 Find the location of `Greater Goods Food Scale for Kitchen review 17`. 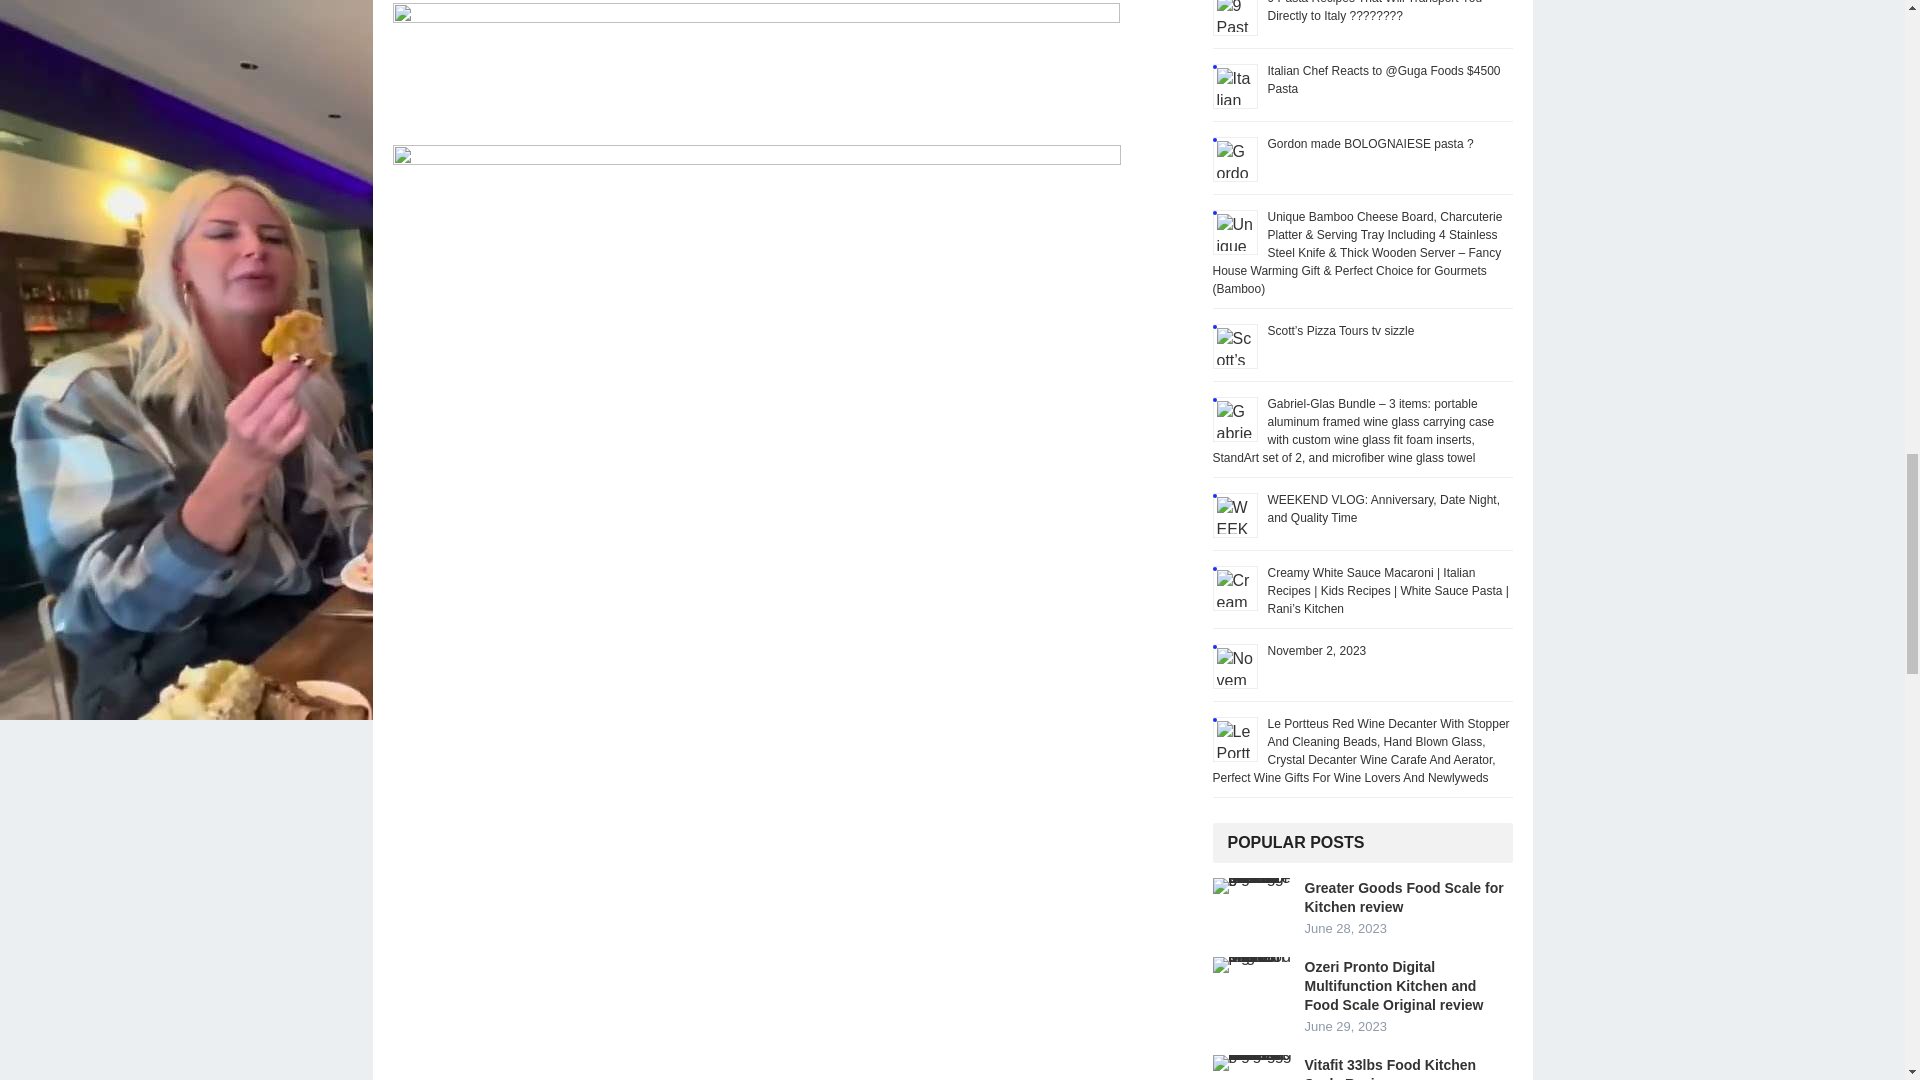

Greater Goods Food Scale for Kitchen review 17 is located at coordinates (1252, 886).